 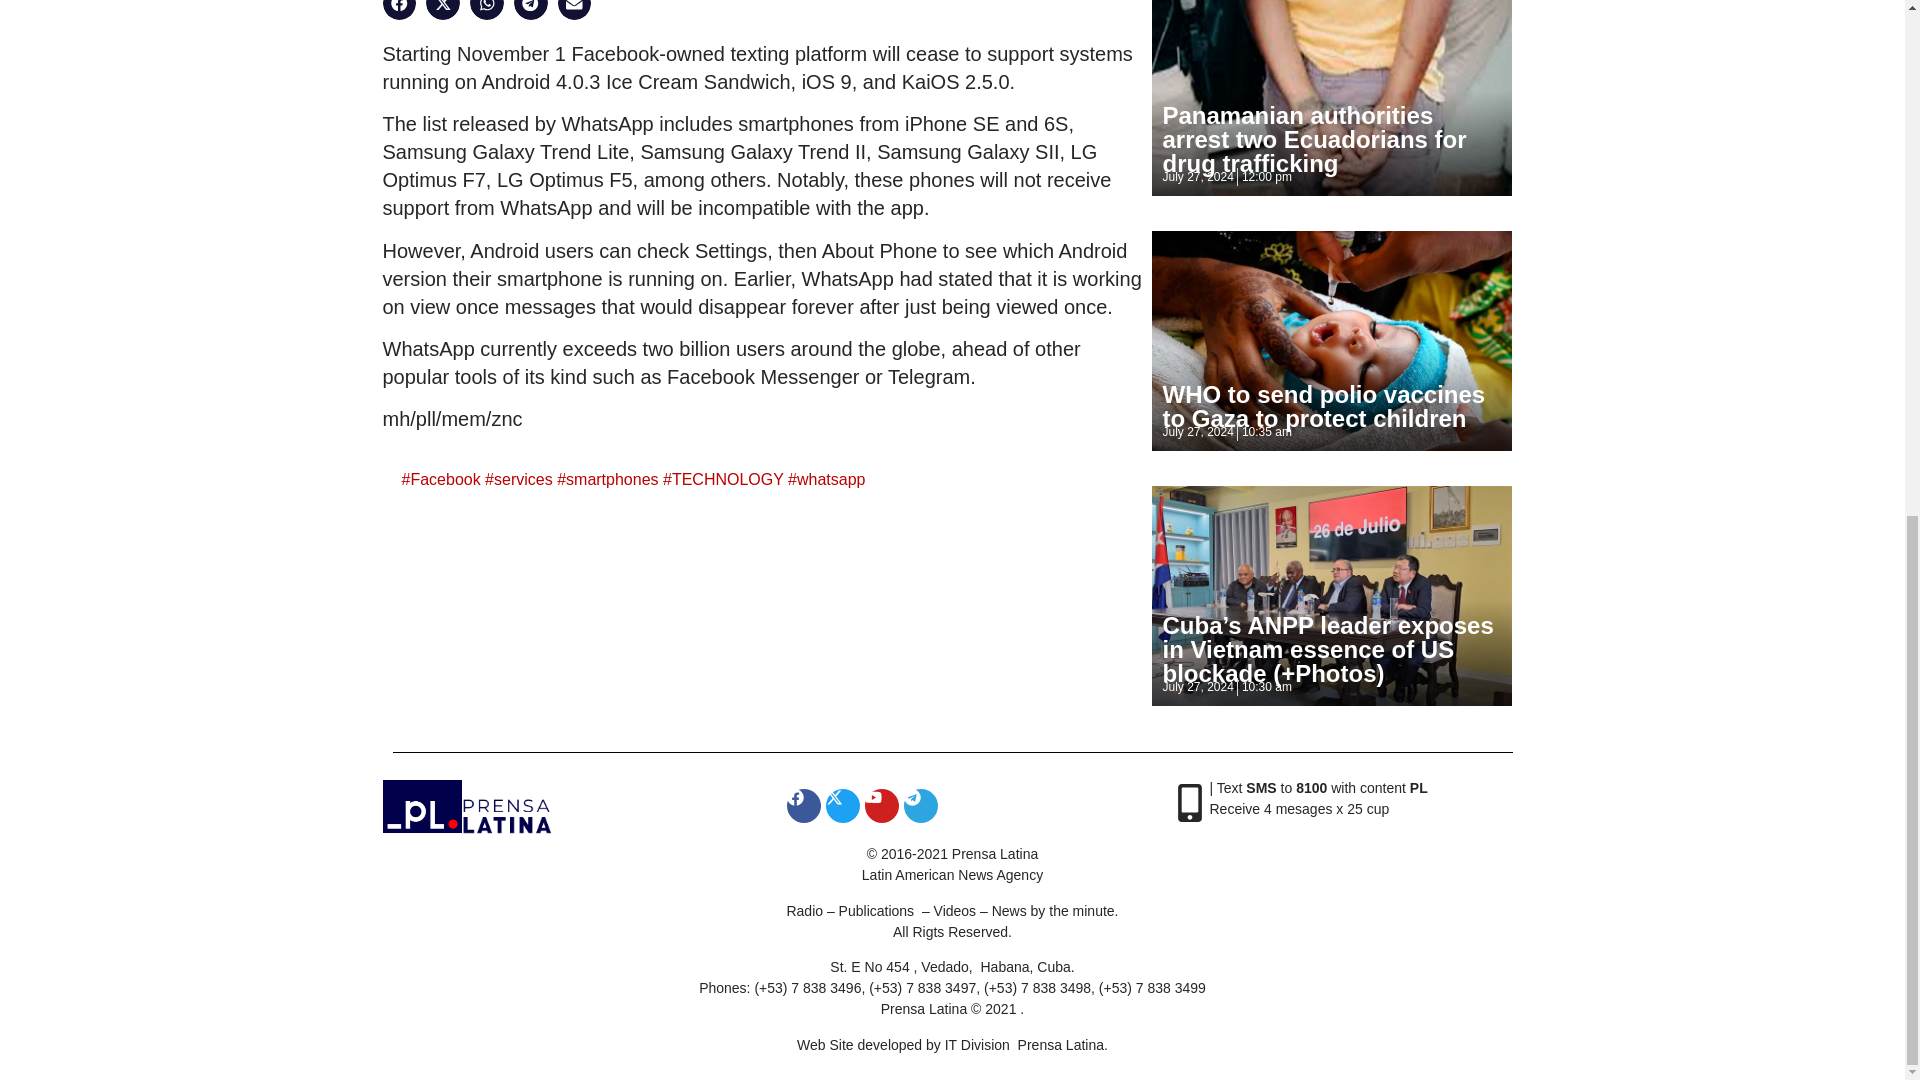 I want to click on services, so click(x=522, y=479).